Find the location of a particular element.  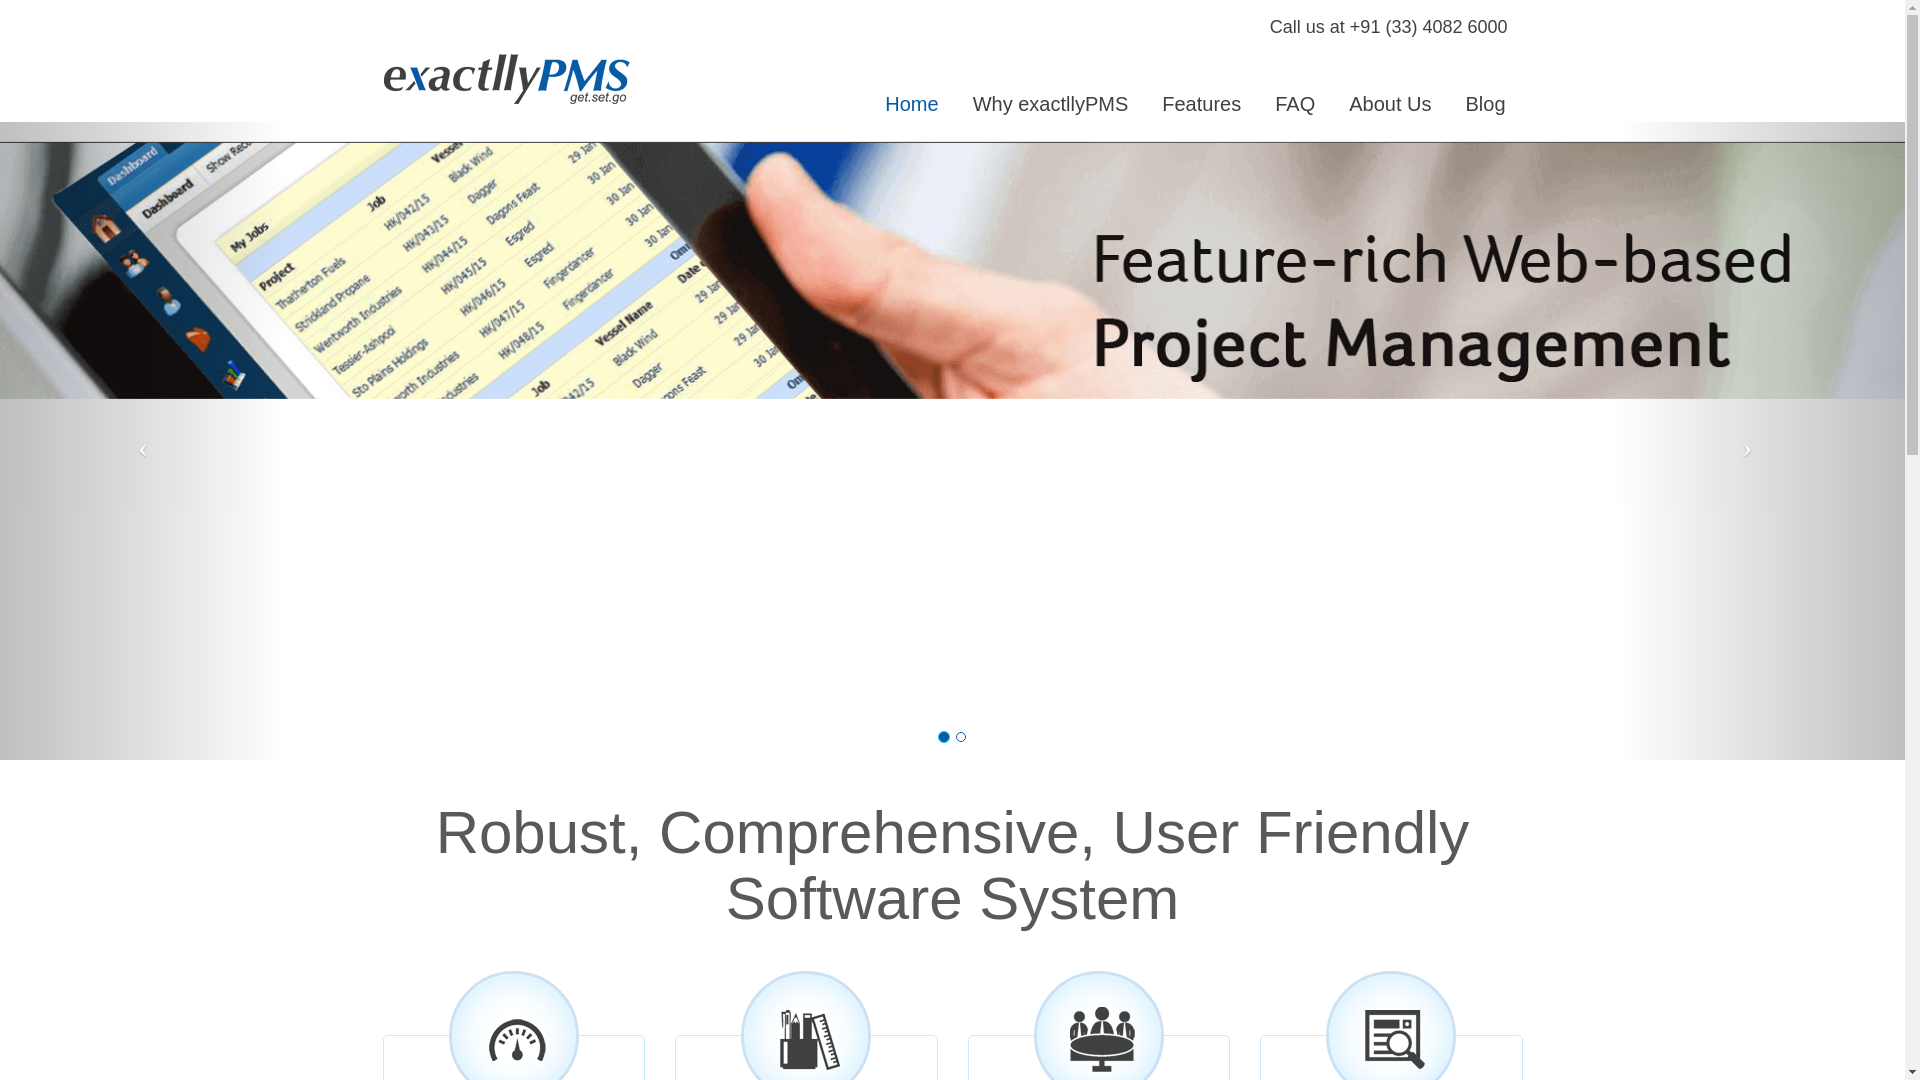

aboutus is located at coordinates (1200, 104).